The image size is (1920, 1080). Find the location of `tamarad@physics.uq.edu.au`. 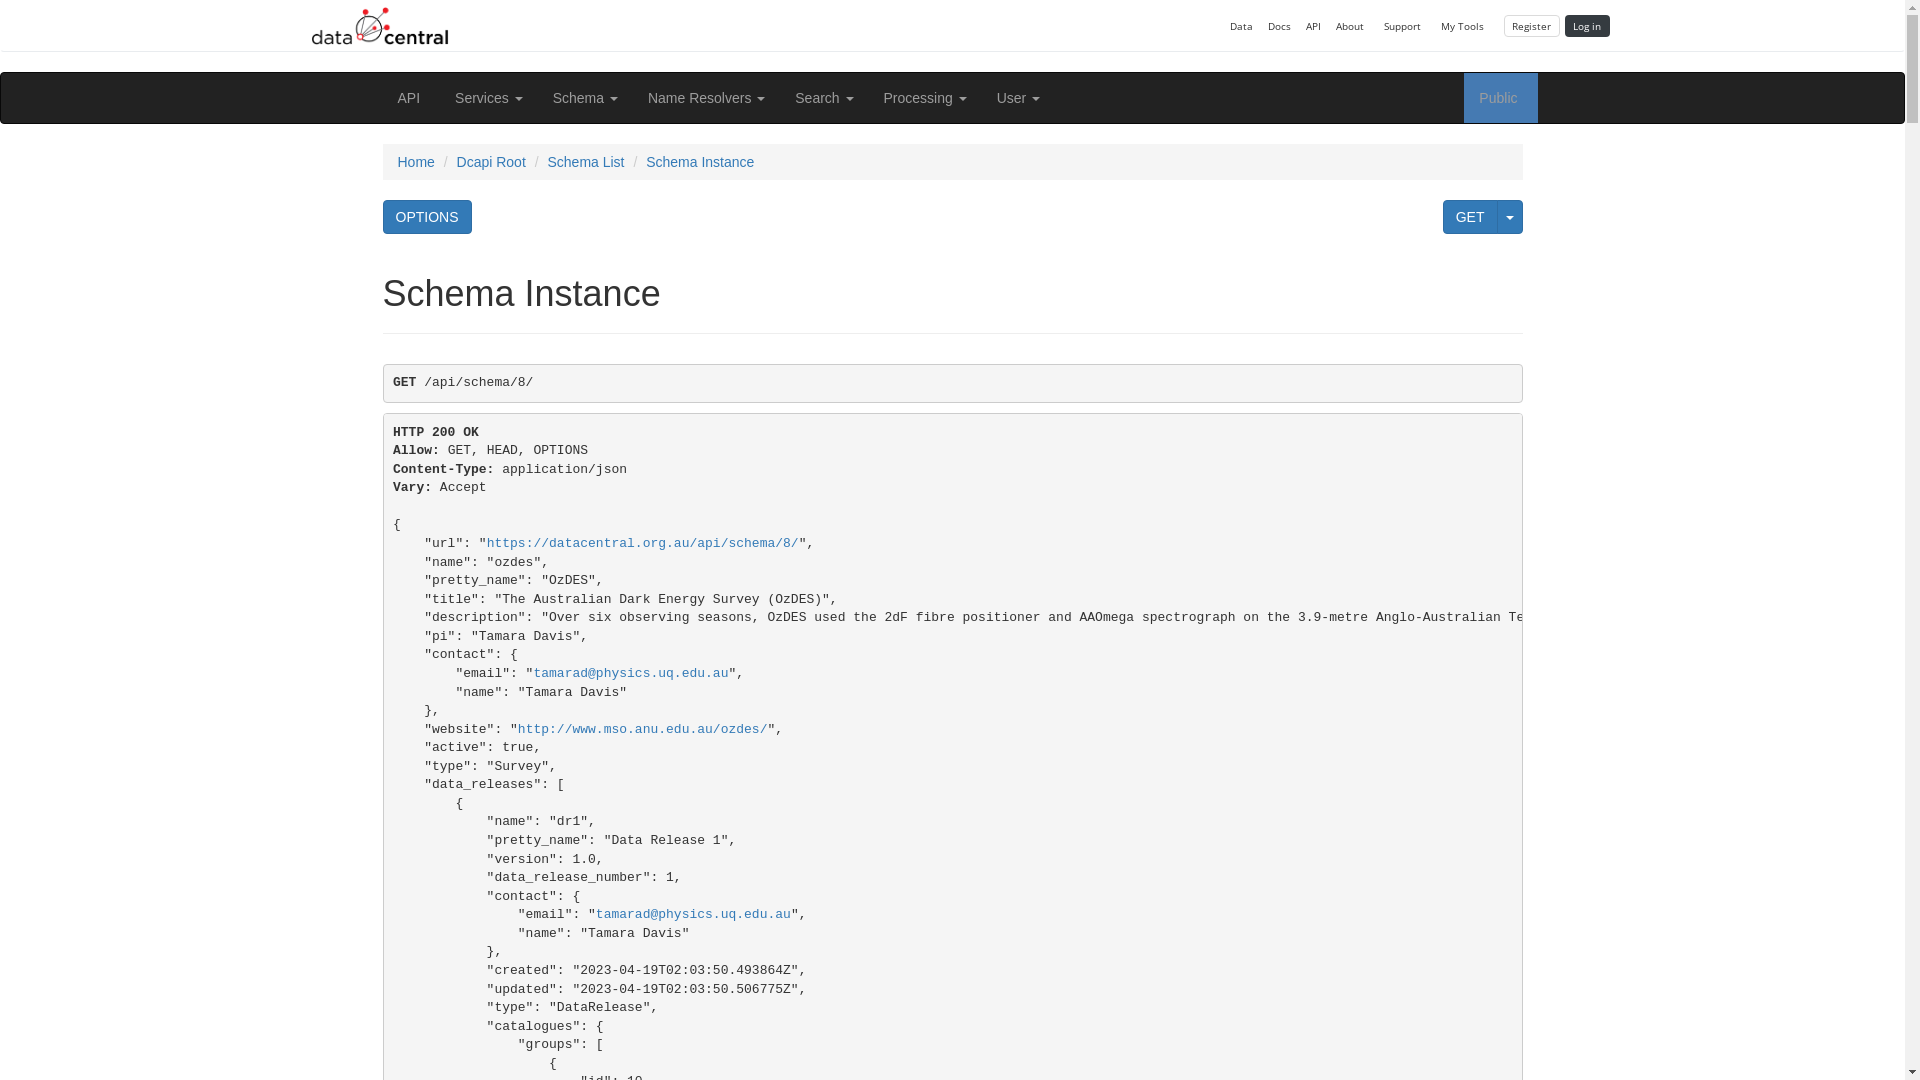

tamarad@physics.uq.edu.au is located at coordinates (694, 914).